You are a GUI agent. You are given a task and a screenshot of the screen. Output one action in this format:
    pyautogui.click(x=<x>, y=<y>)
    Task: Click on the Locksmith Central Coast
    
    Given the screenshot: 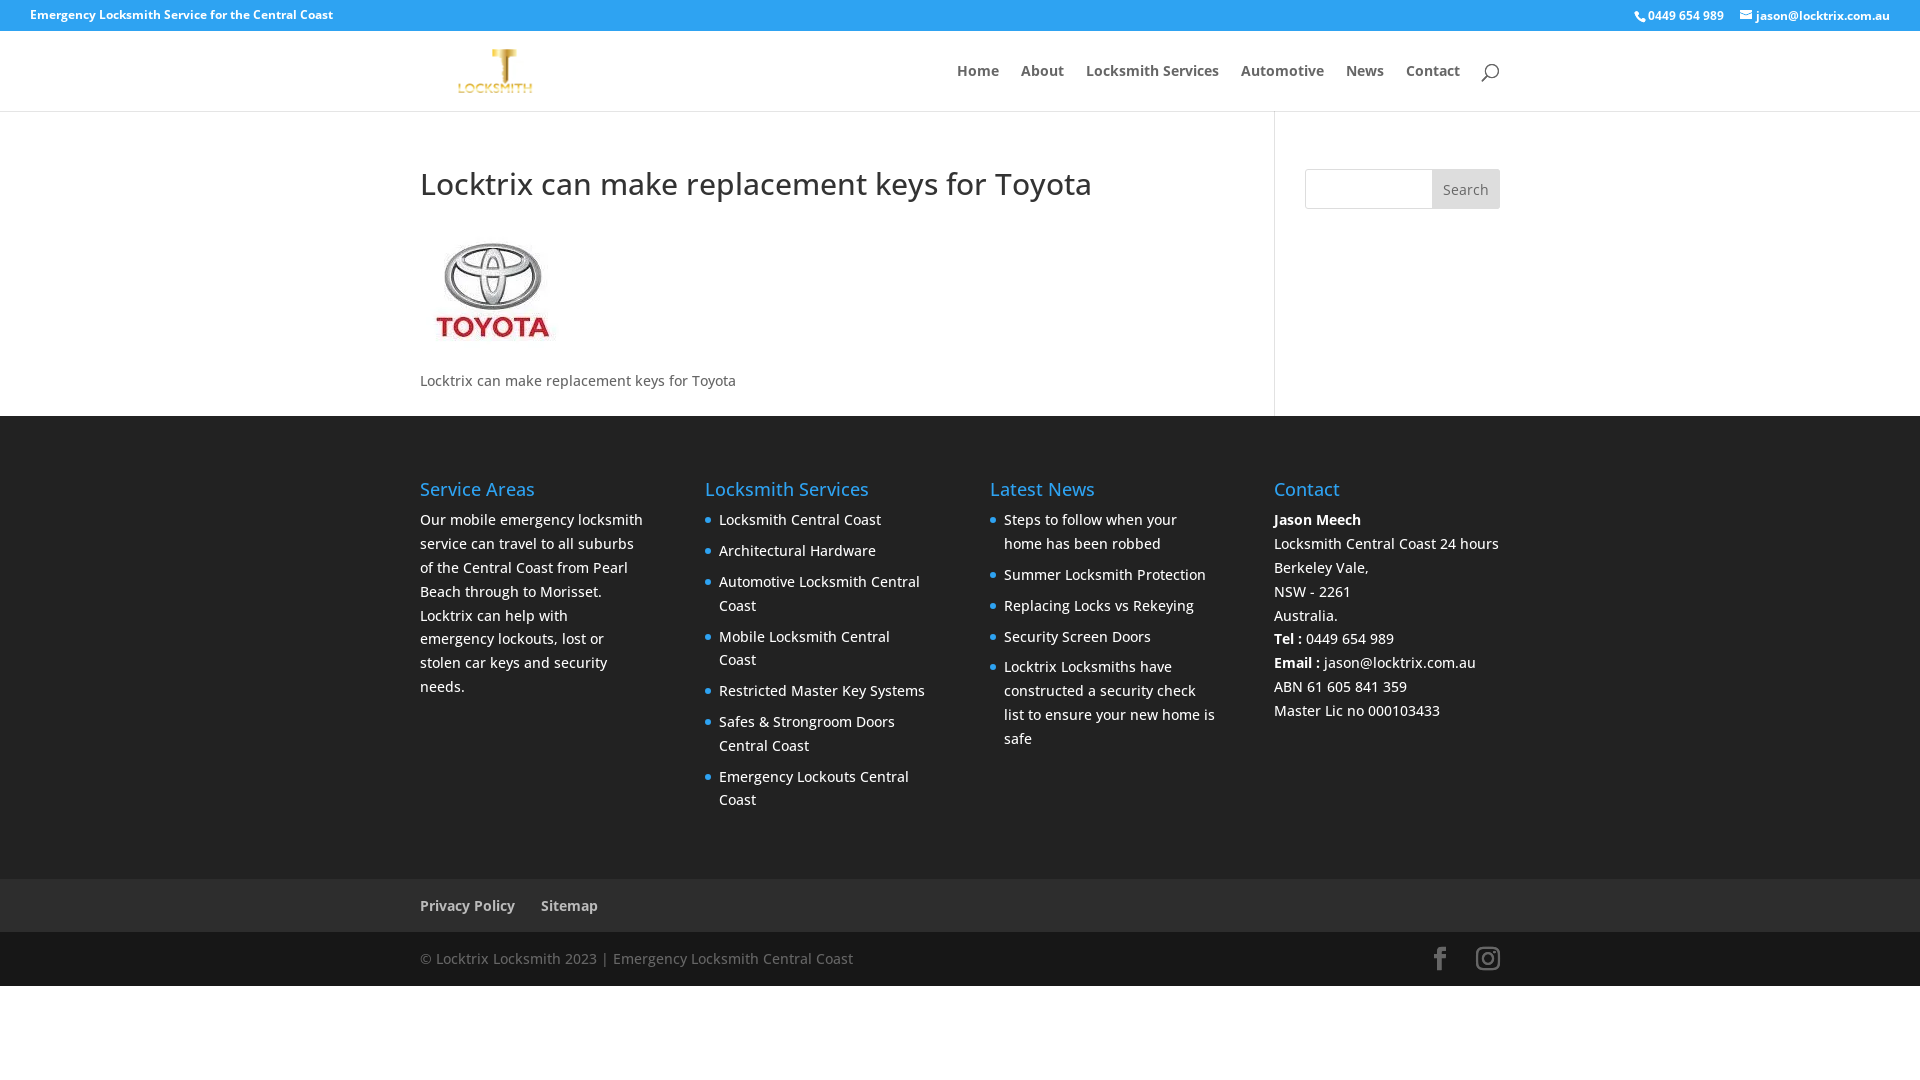 What is the action you would take?
    pyautogui.click(x=800, y=520)
    